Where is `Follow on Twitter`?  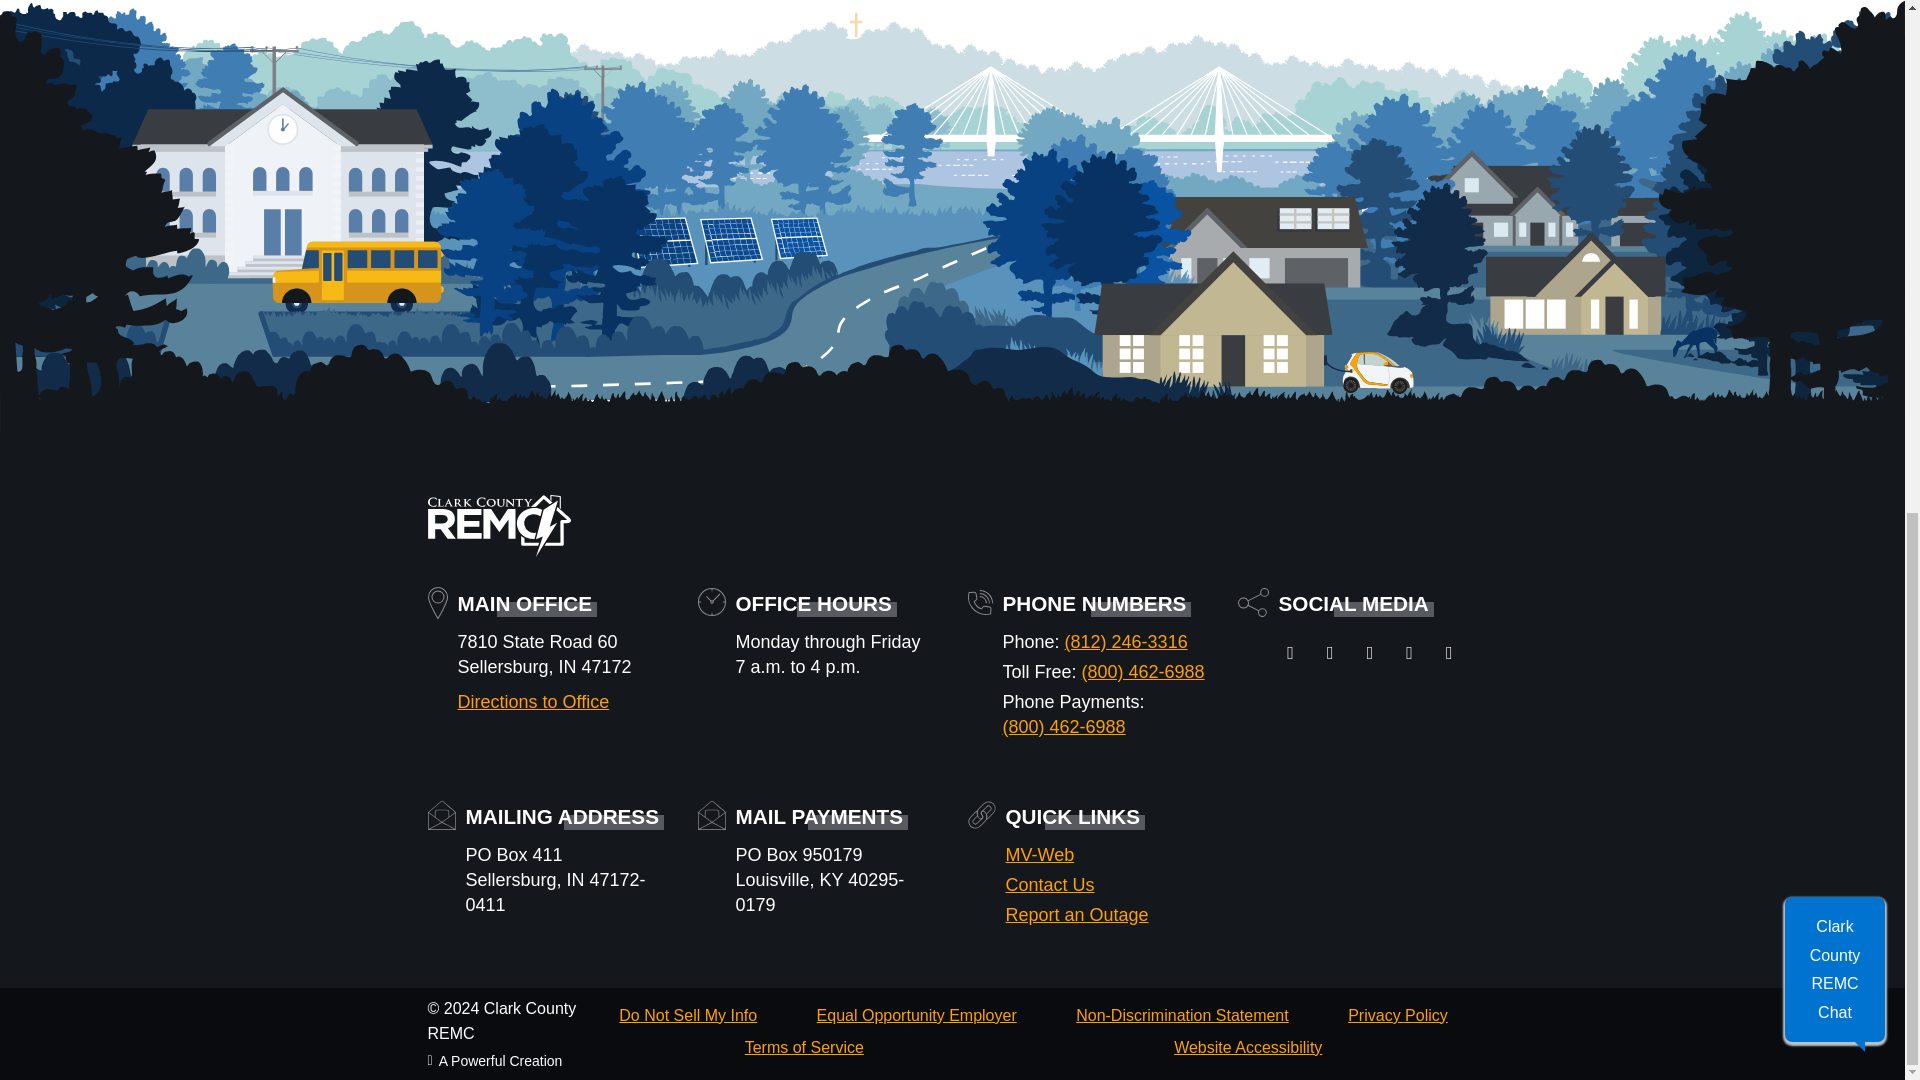
Follow on Twitter is located at coordinates (1375, 652).